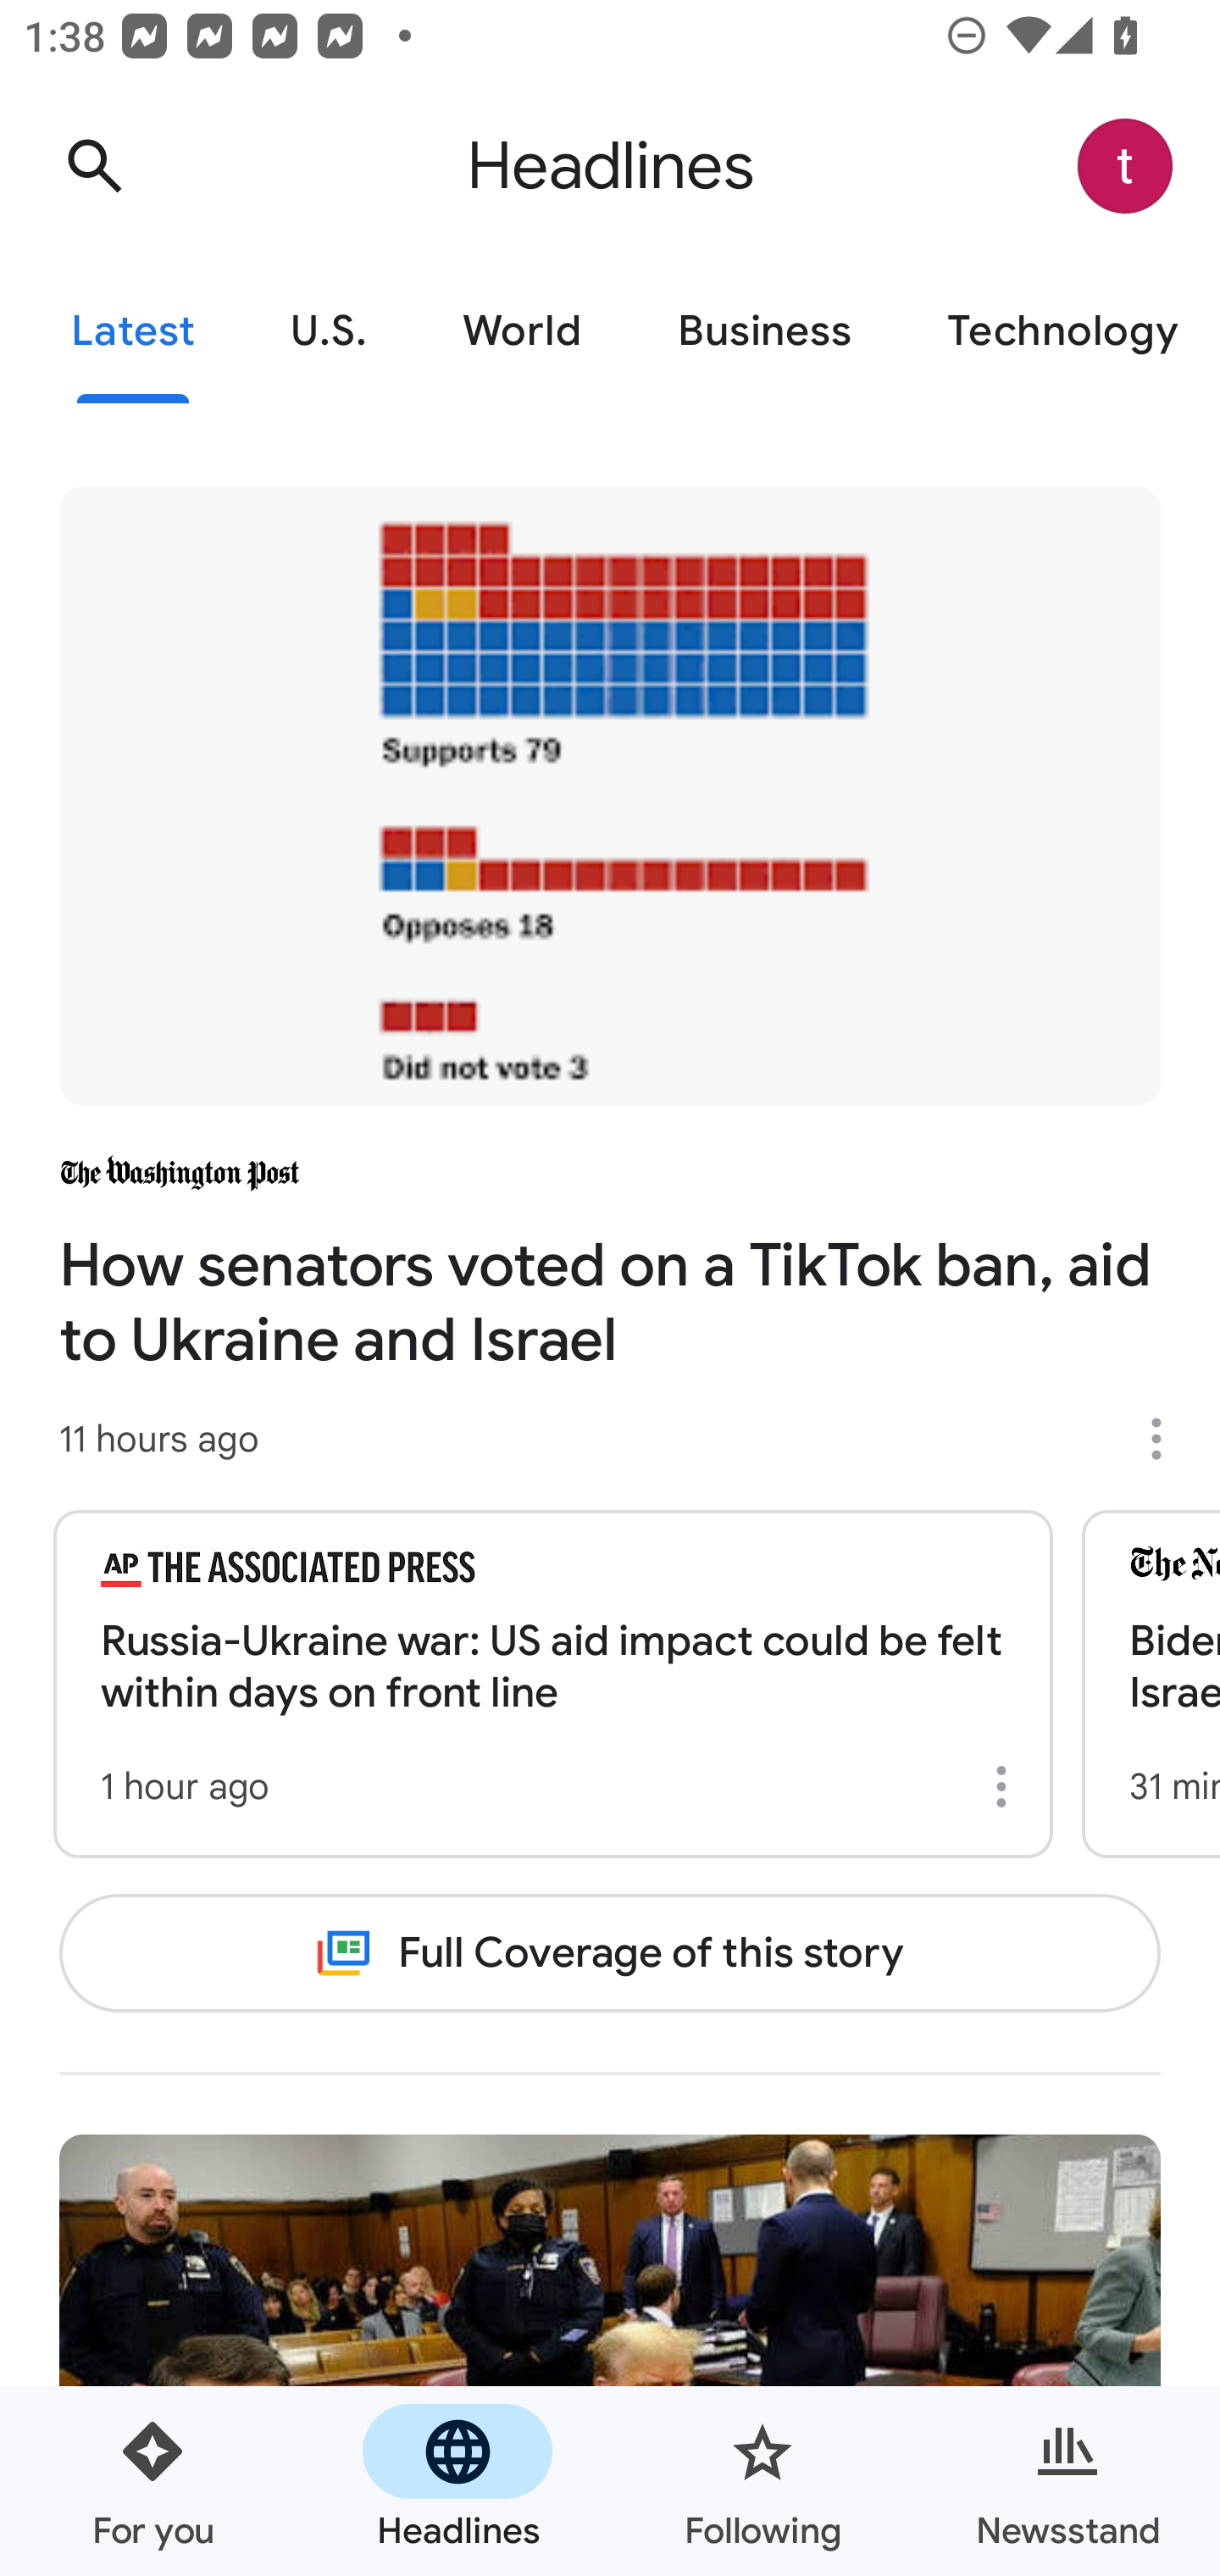  Describe the element at coordinates (610, 1952) in the screenshot. I see `Full Coverage of this story` at that location.